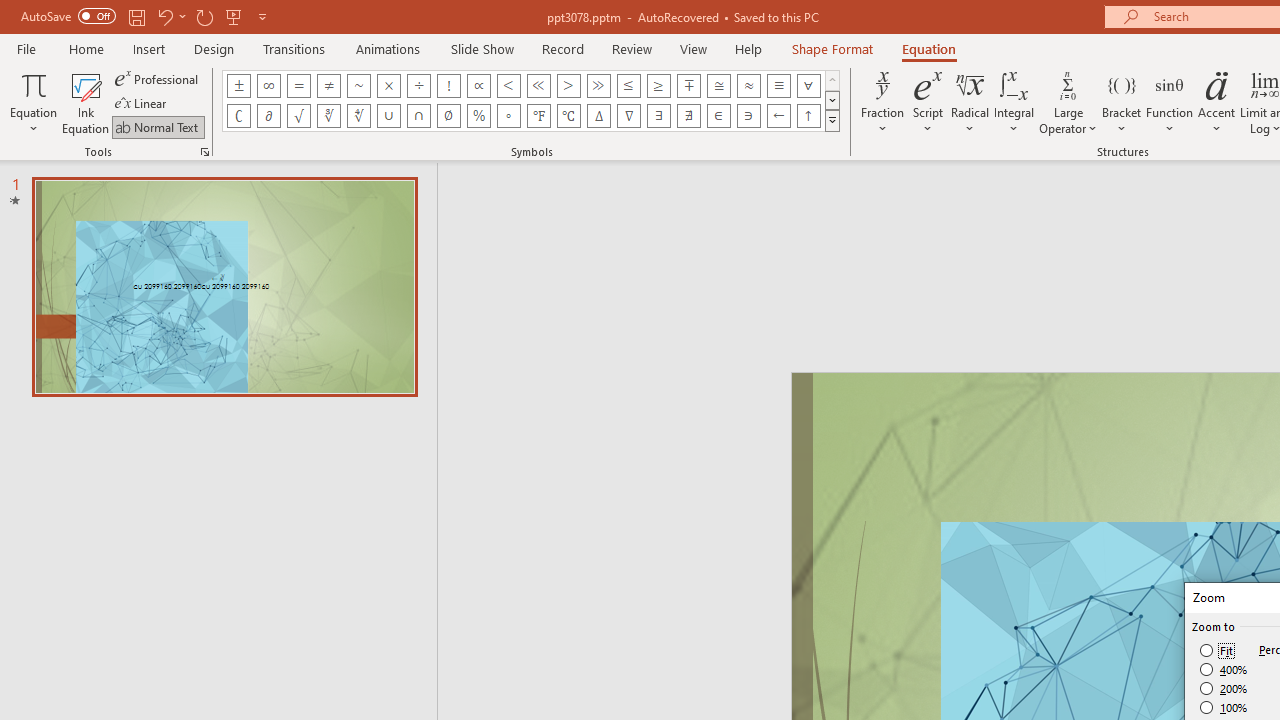 The image size is (1280, 720). What do you see at coordinates (268, 116) in the screenshot?
I see `Equation Symbol Partial Differential` at bounding box center [268, 116].